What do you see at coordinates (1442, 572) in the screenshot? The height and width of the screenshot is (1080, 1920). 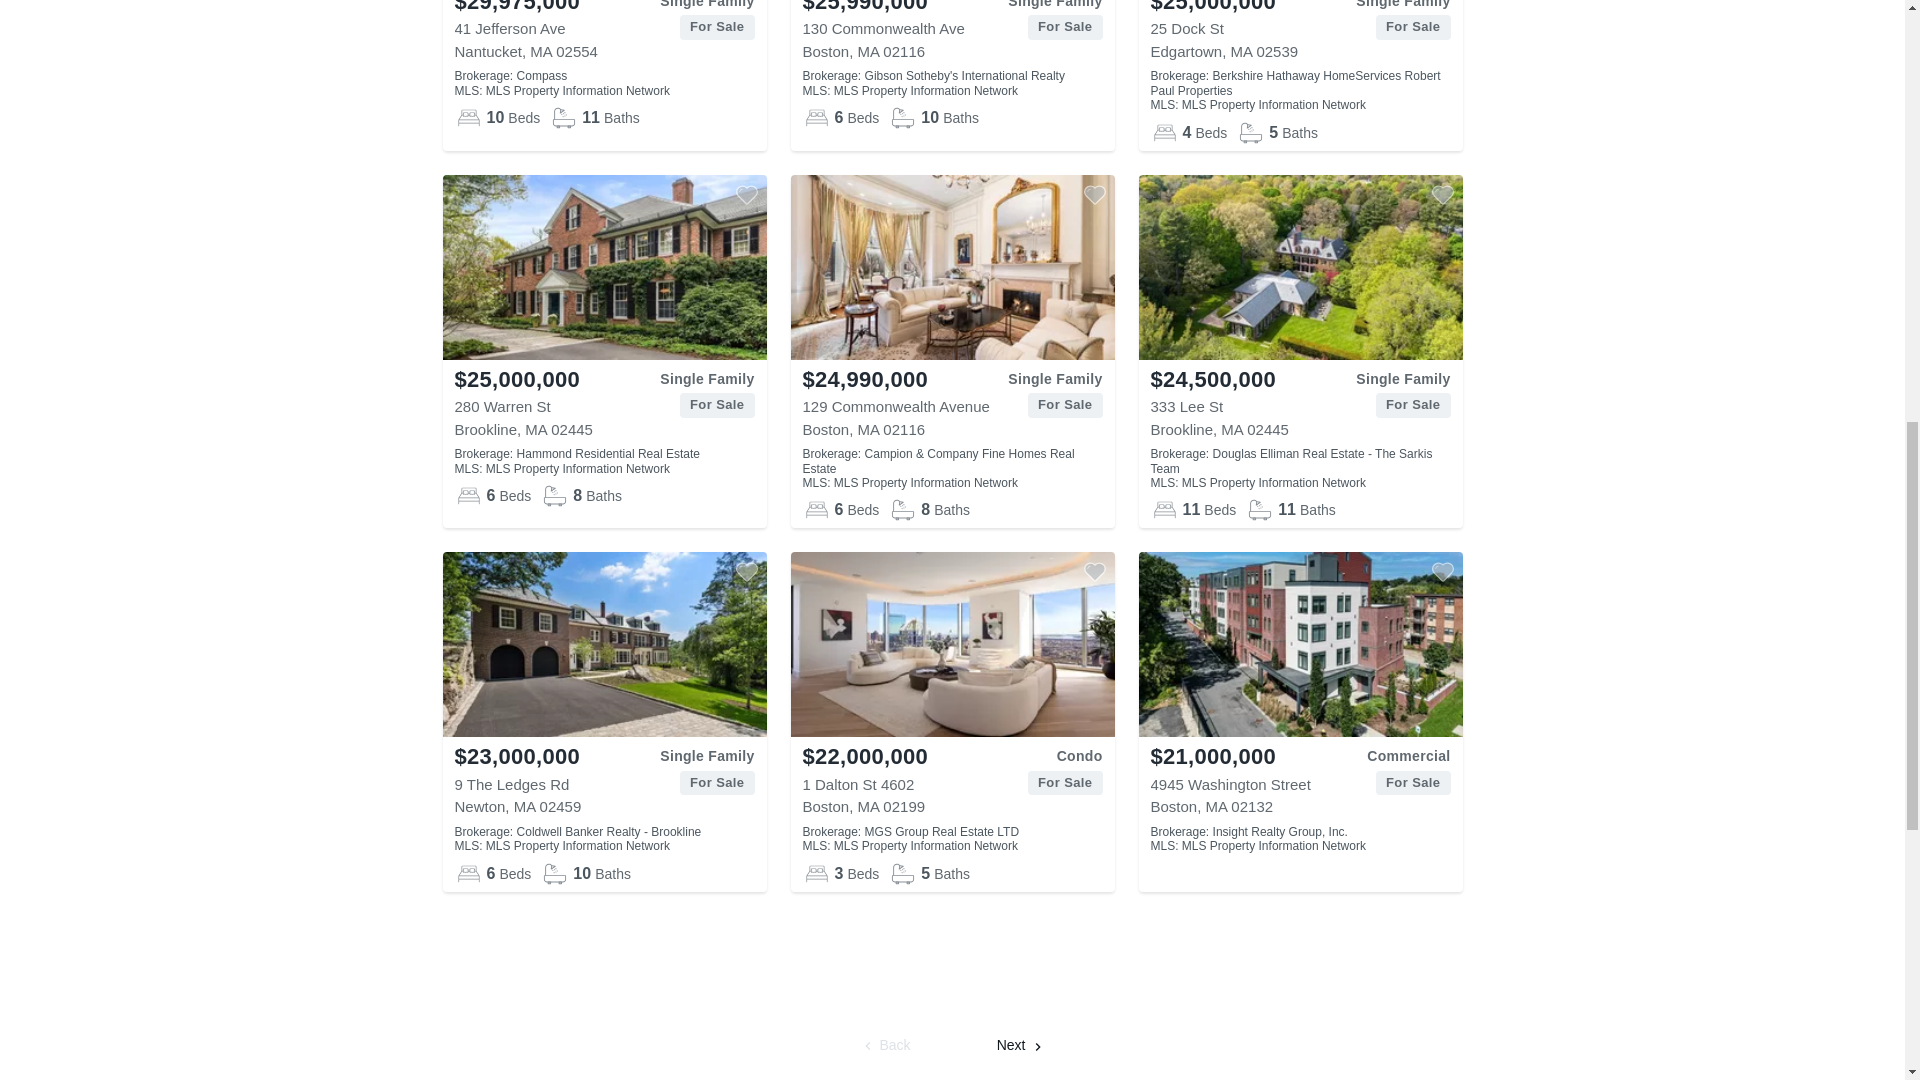 I see `Save to favorites` at bounding box center [1442, 572].